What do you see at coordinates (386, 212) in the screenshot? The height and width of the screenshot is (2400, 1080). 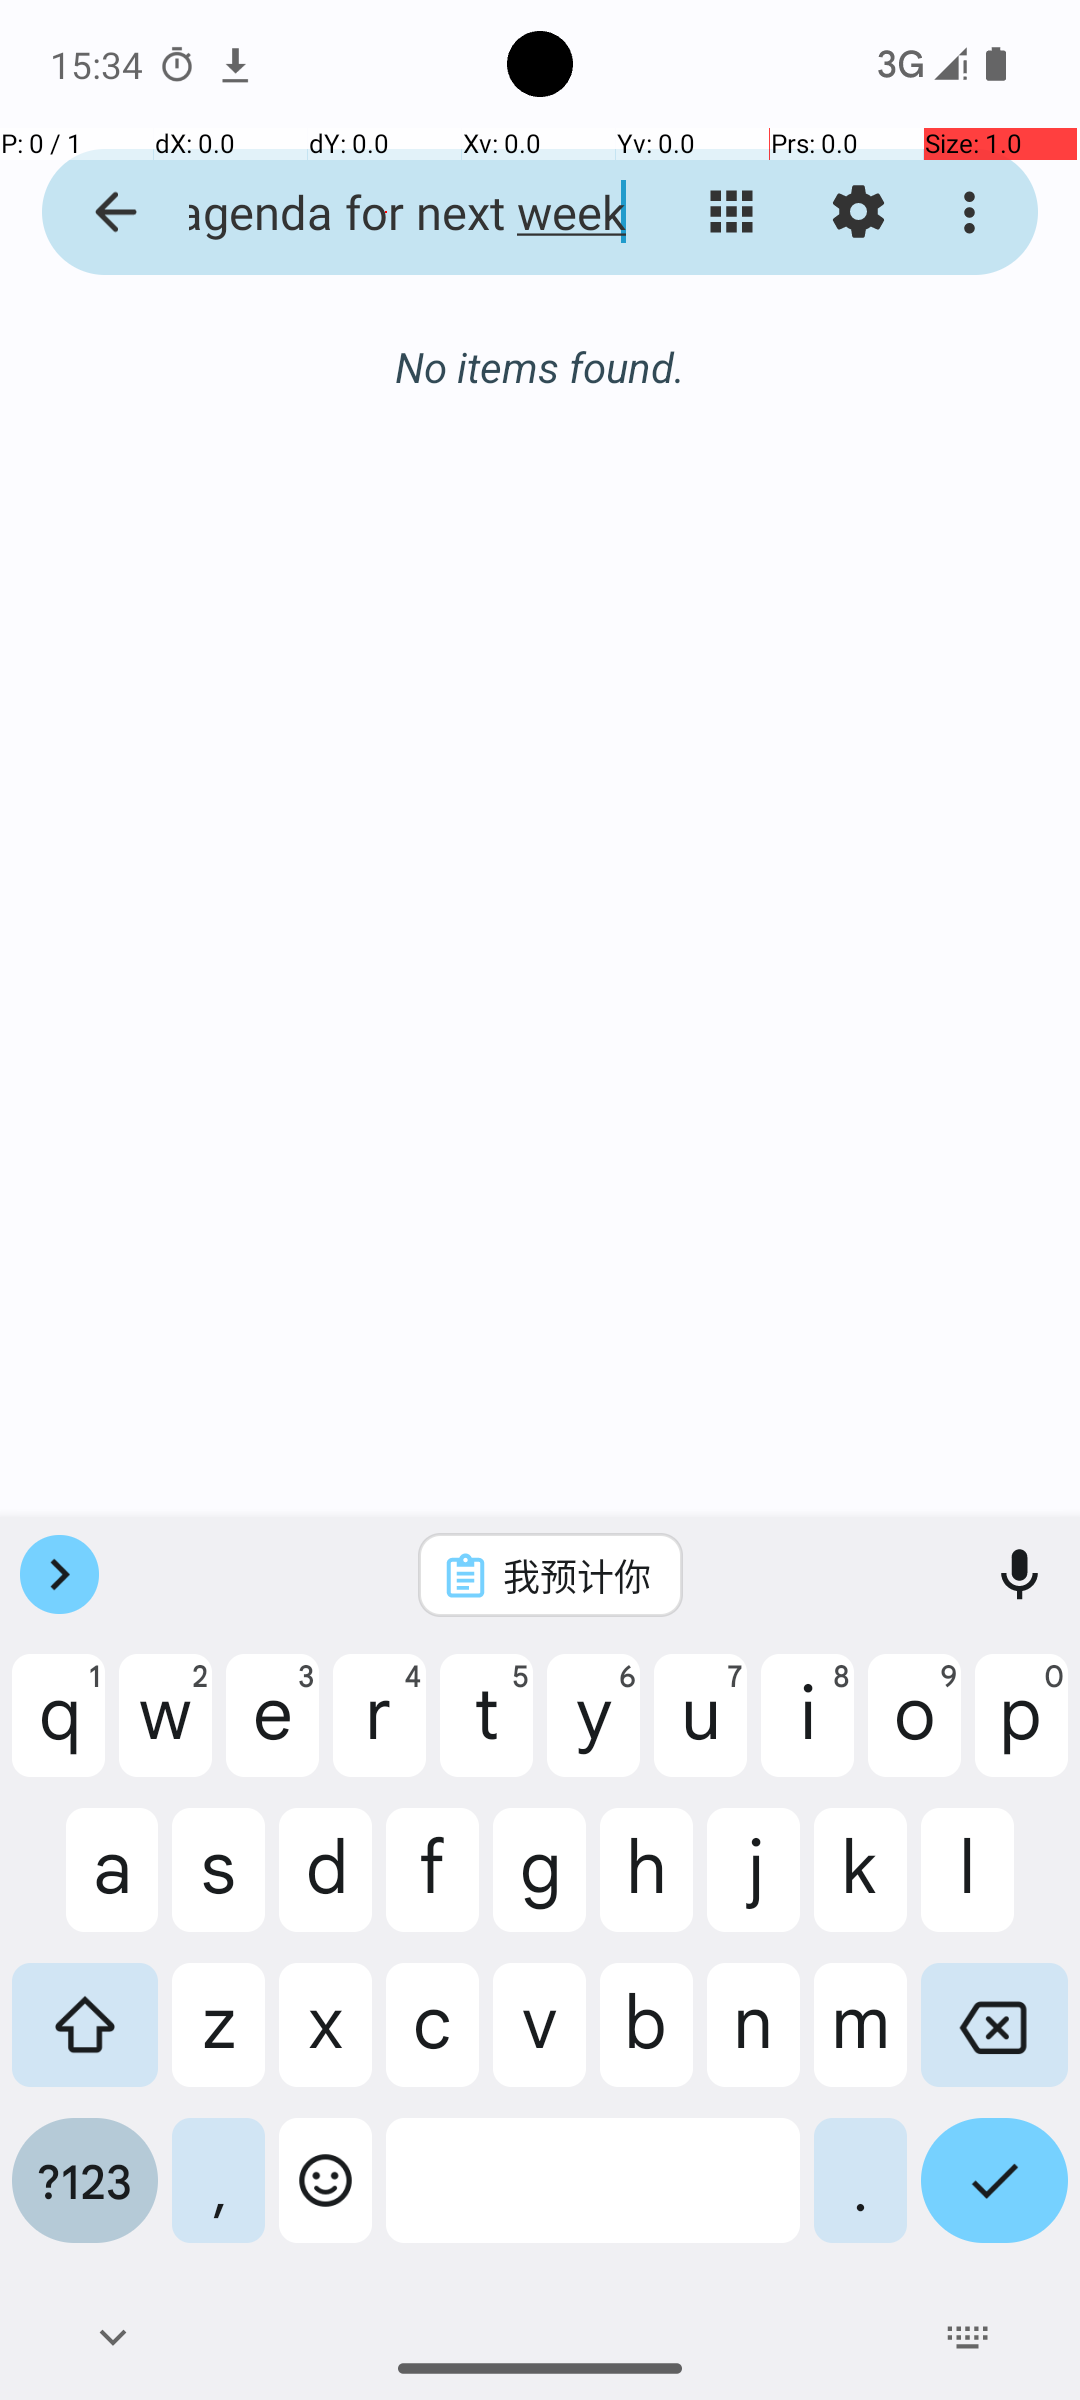 I see `meeting agenda for next week` at bounding box center [386, 212].